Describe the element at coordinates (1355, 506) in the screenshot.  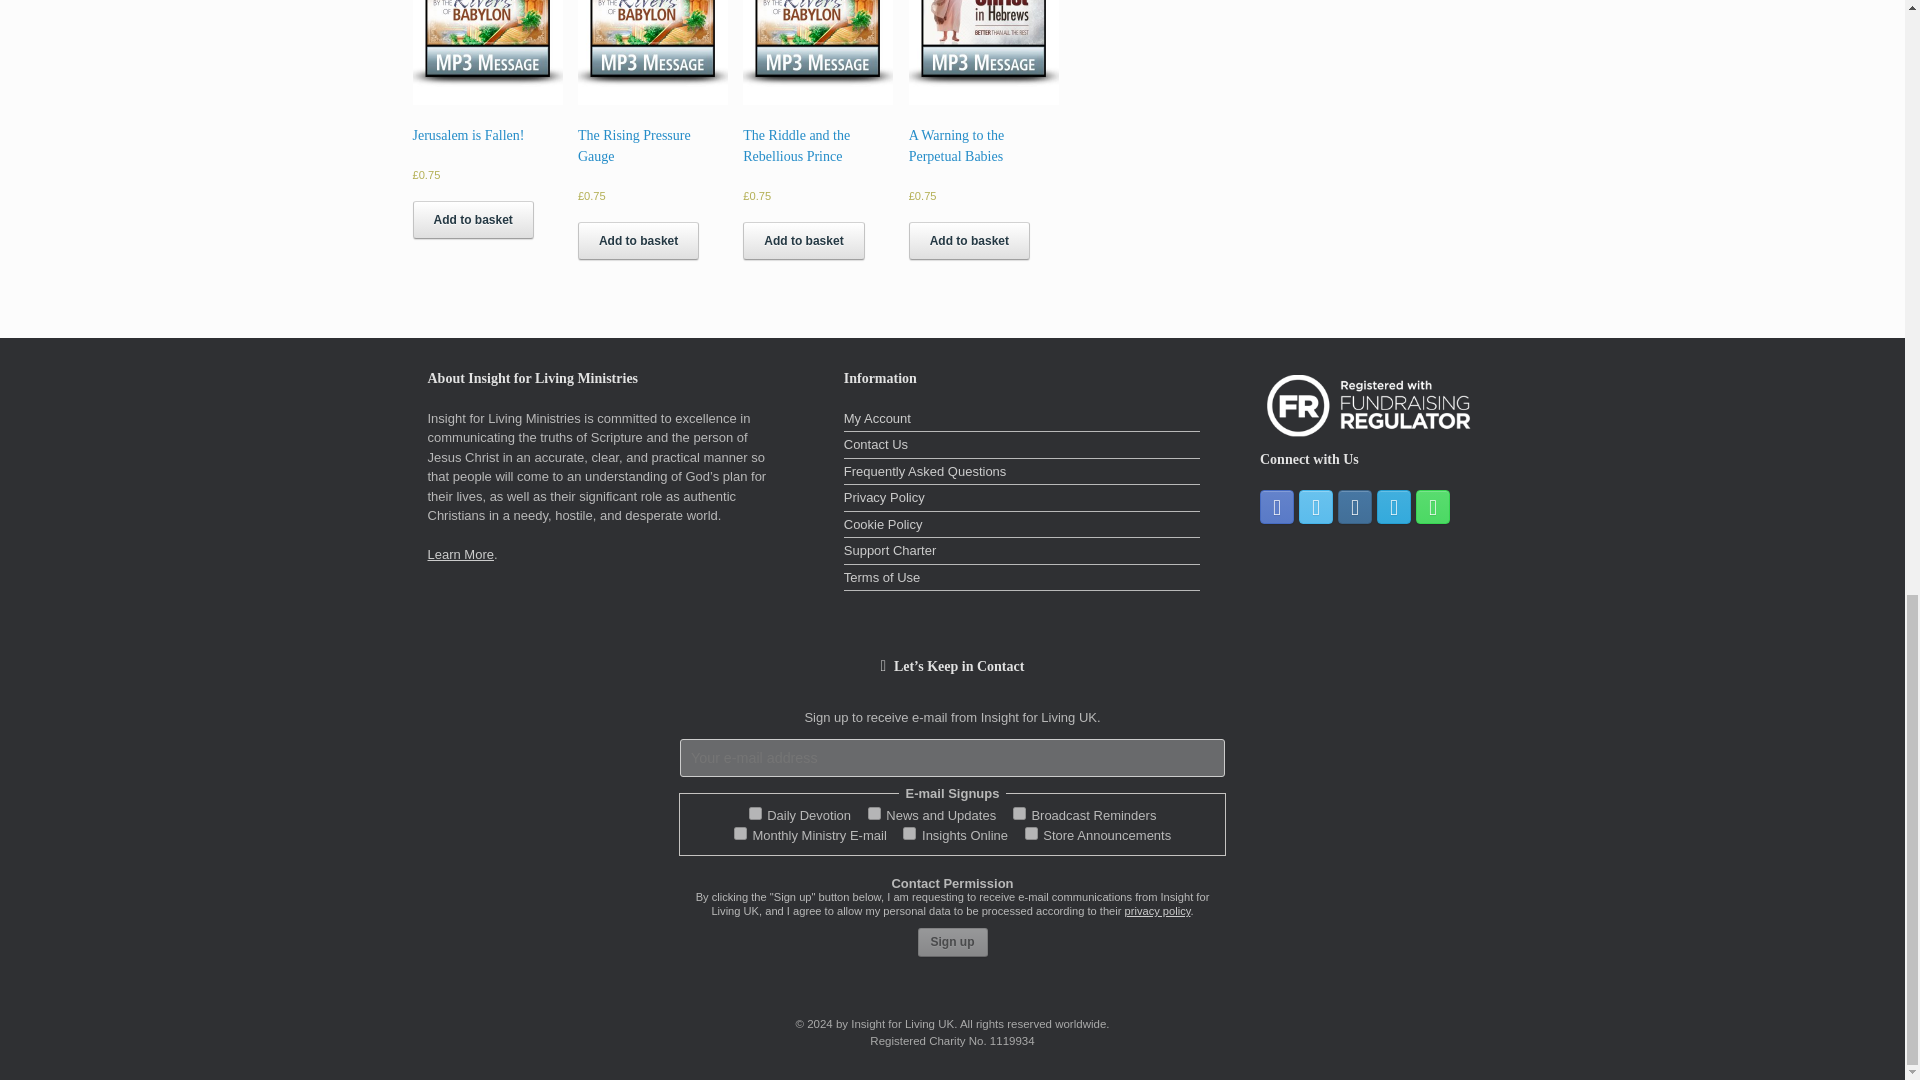
I see `Insight for Living UK Instagram` at that location.